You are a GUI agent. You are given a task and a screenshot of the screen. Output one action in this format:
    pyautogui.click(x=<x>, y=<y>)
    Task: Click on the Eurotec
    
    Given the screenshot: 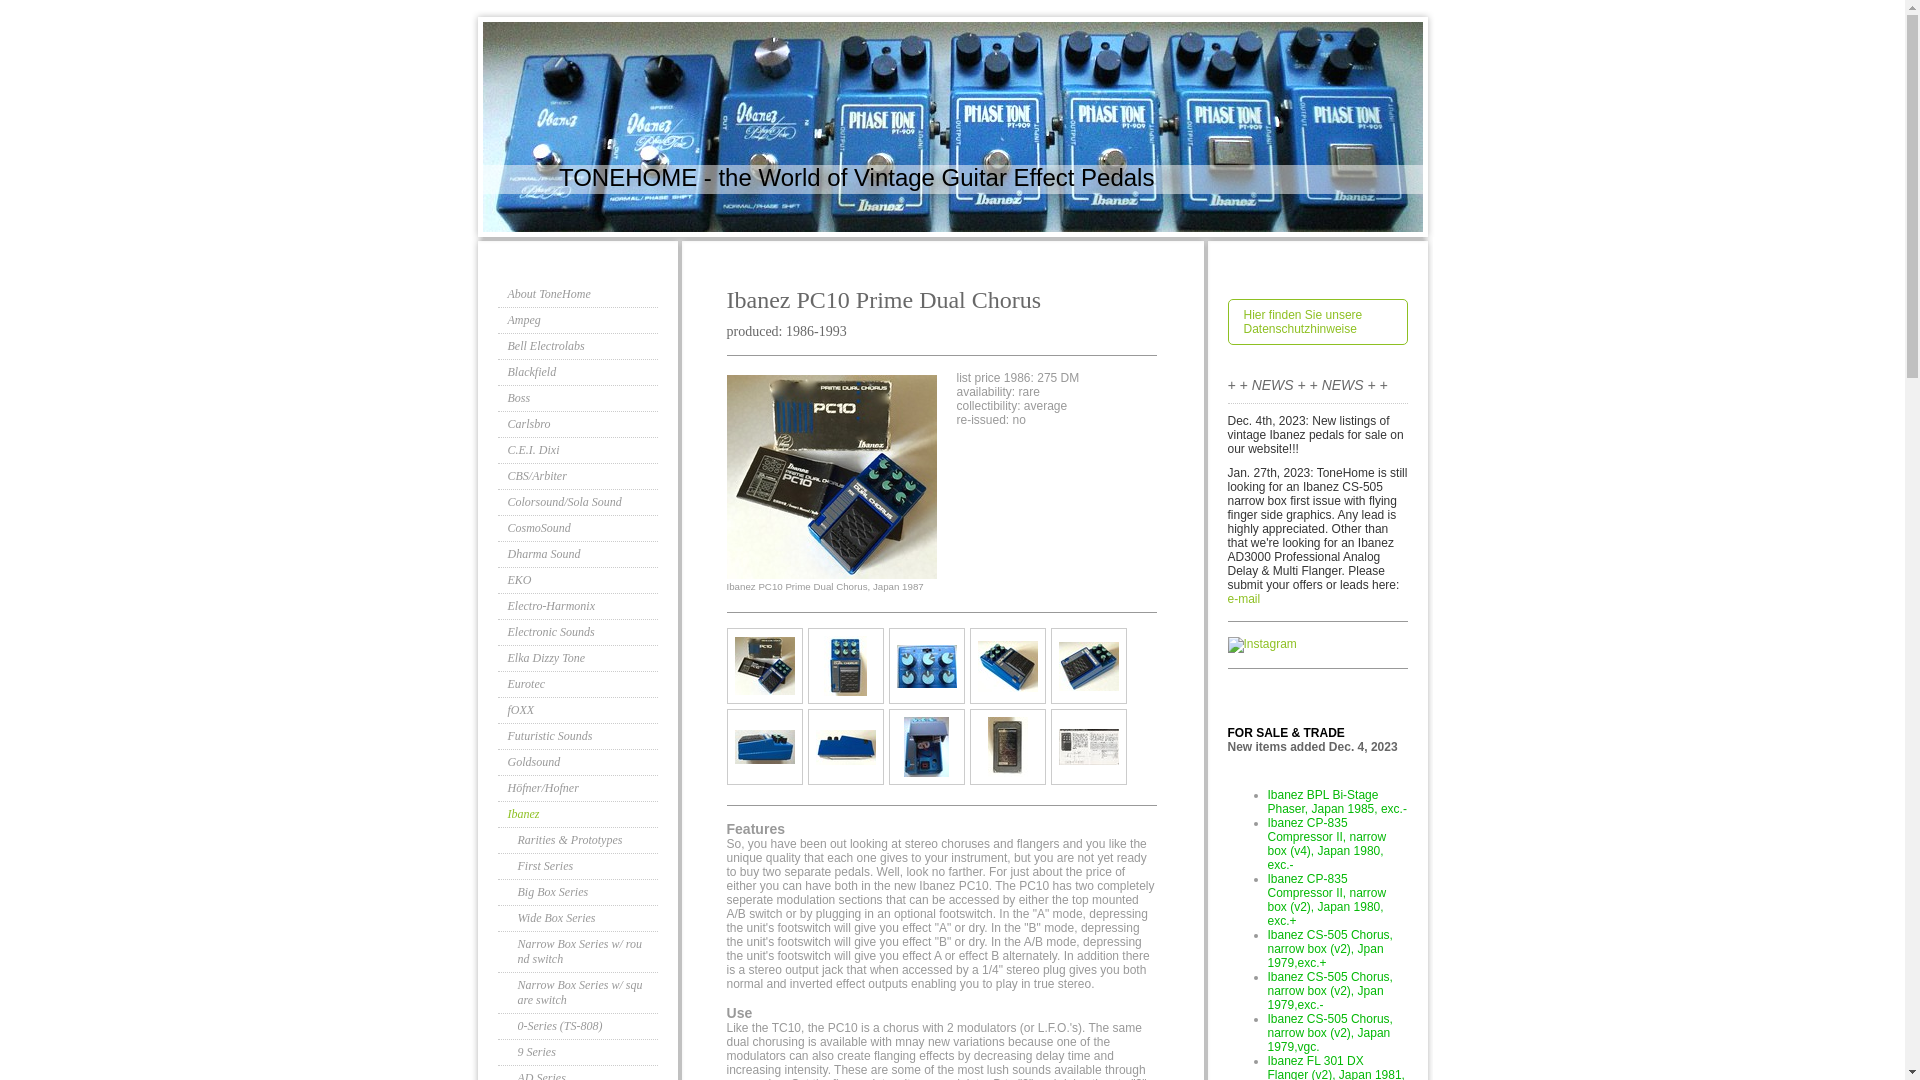 What is the action you would take?
    pyautogui.click(x=578, y=684)
    